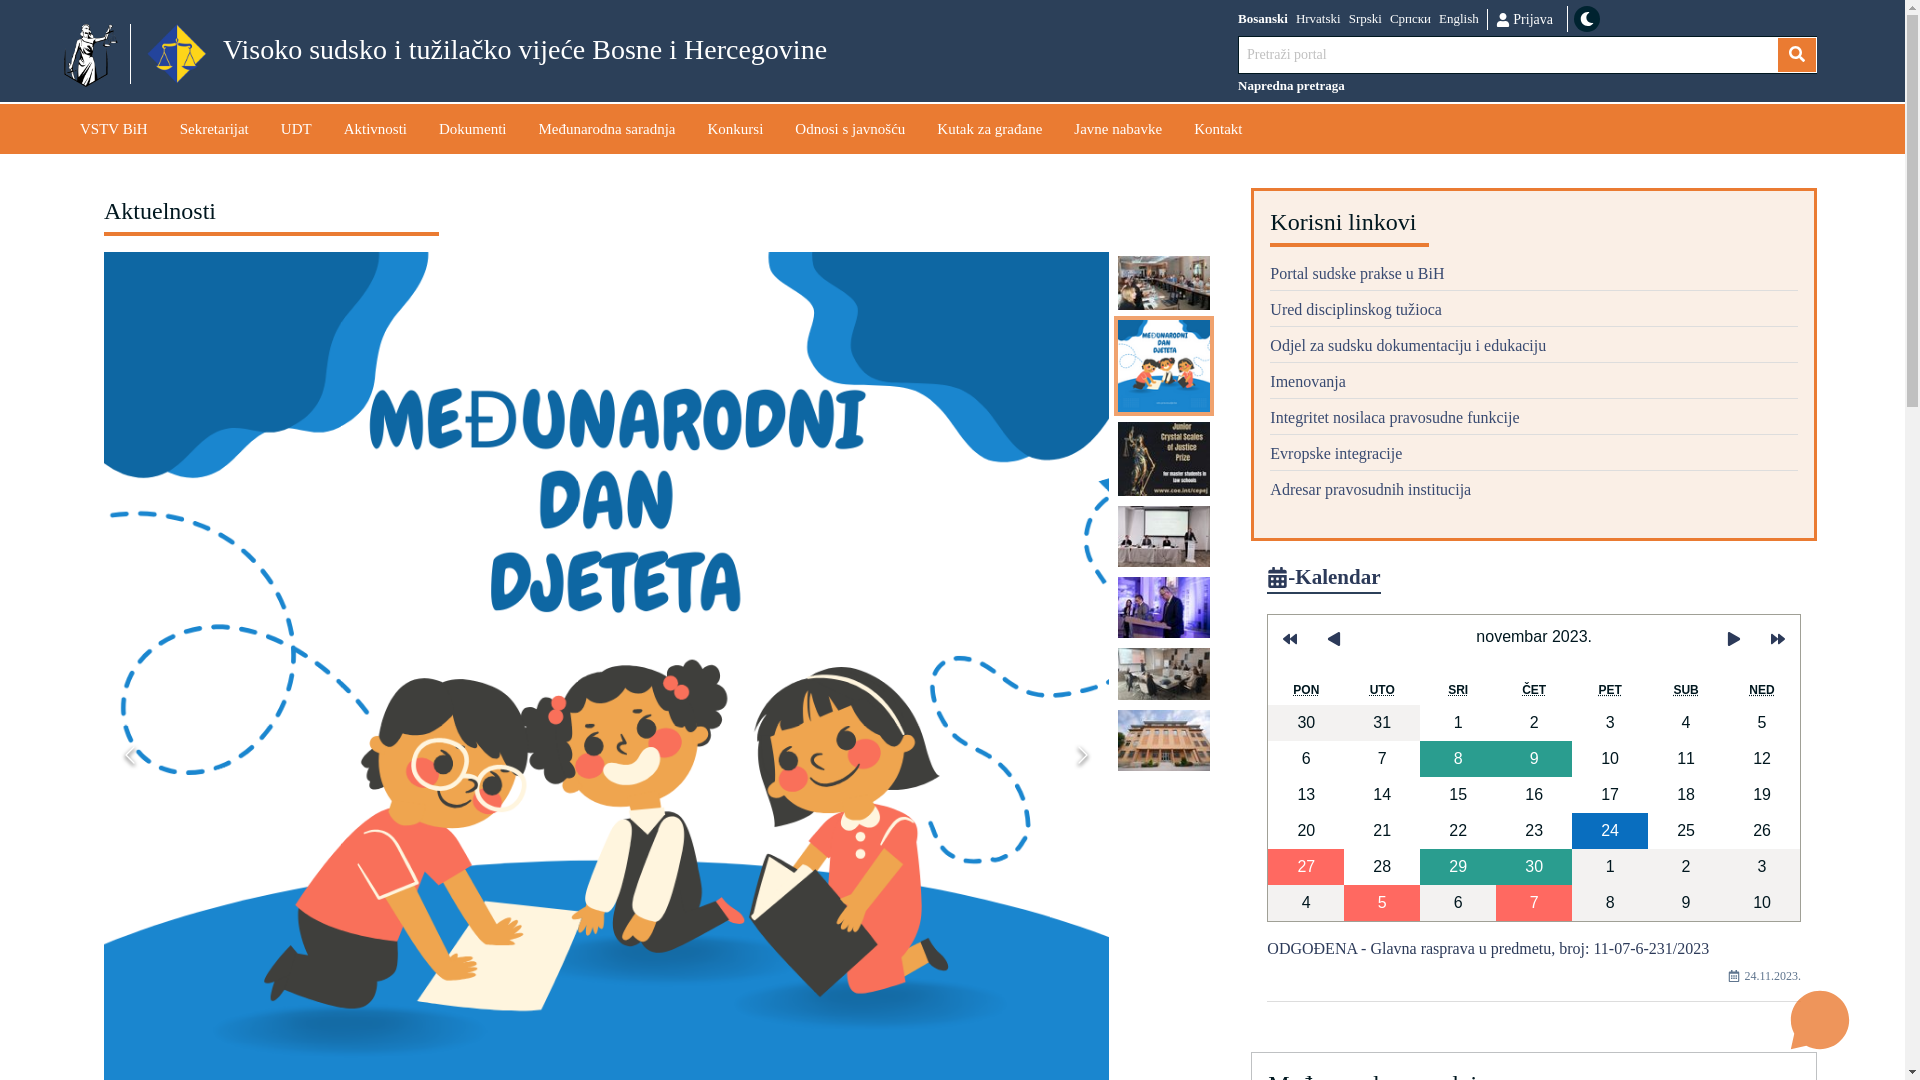 Image resolution: width=1920 pixels, height=1080 pixels. What do you see at coordinates (1686, 759) in the screenshot?
I see `11` at bounding box center [1686, 759].